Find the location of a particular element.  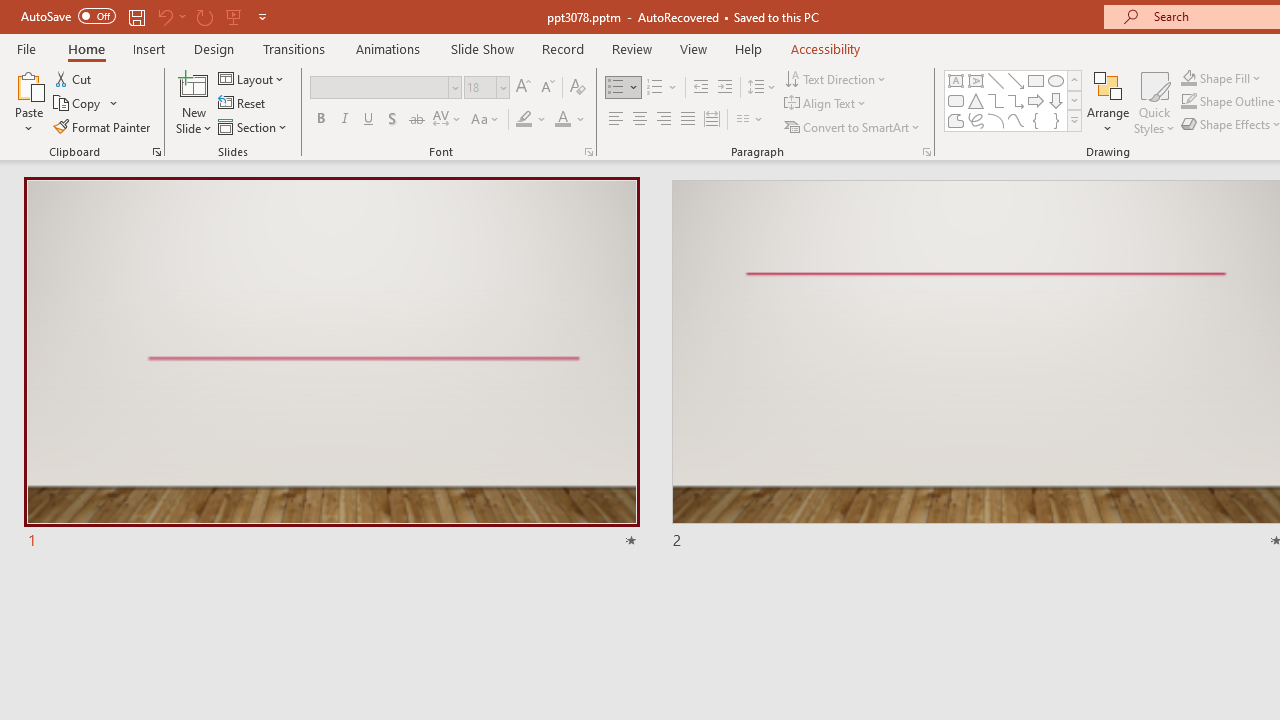

Cut is located at coordinates (74, 78).